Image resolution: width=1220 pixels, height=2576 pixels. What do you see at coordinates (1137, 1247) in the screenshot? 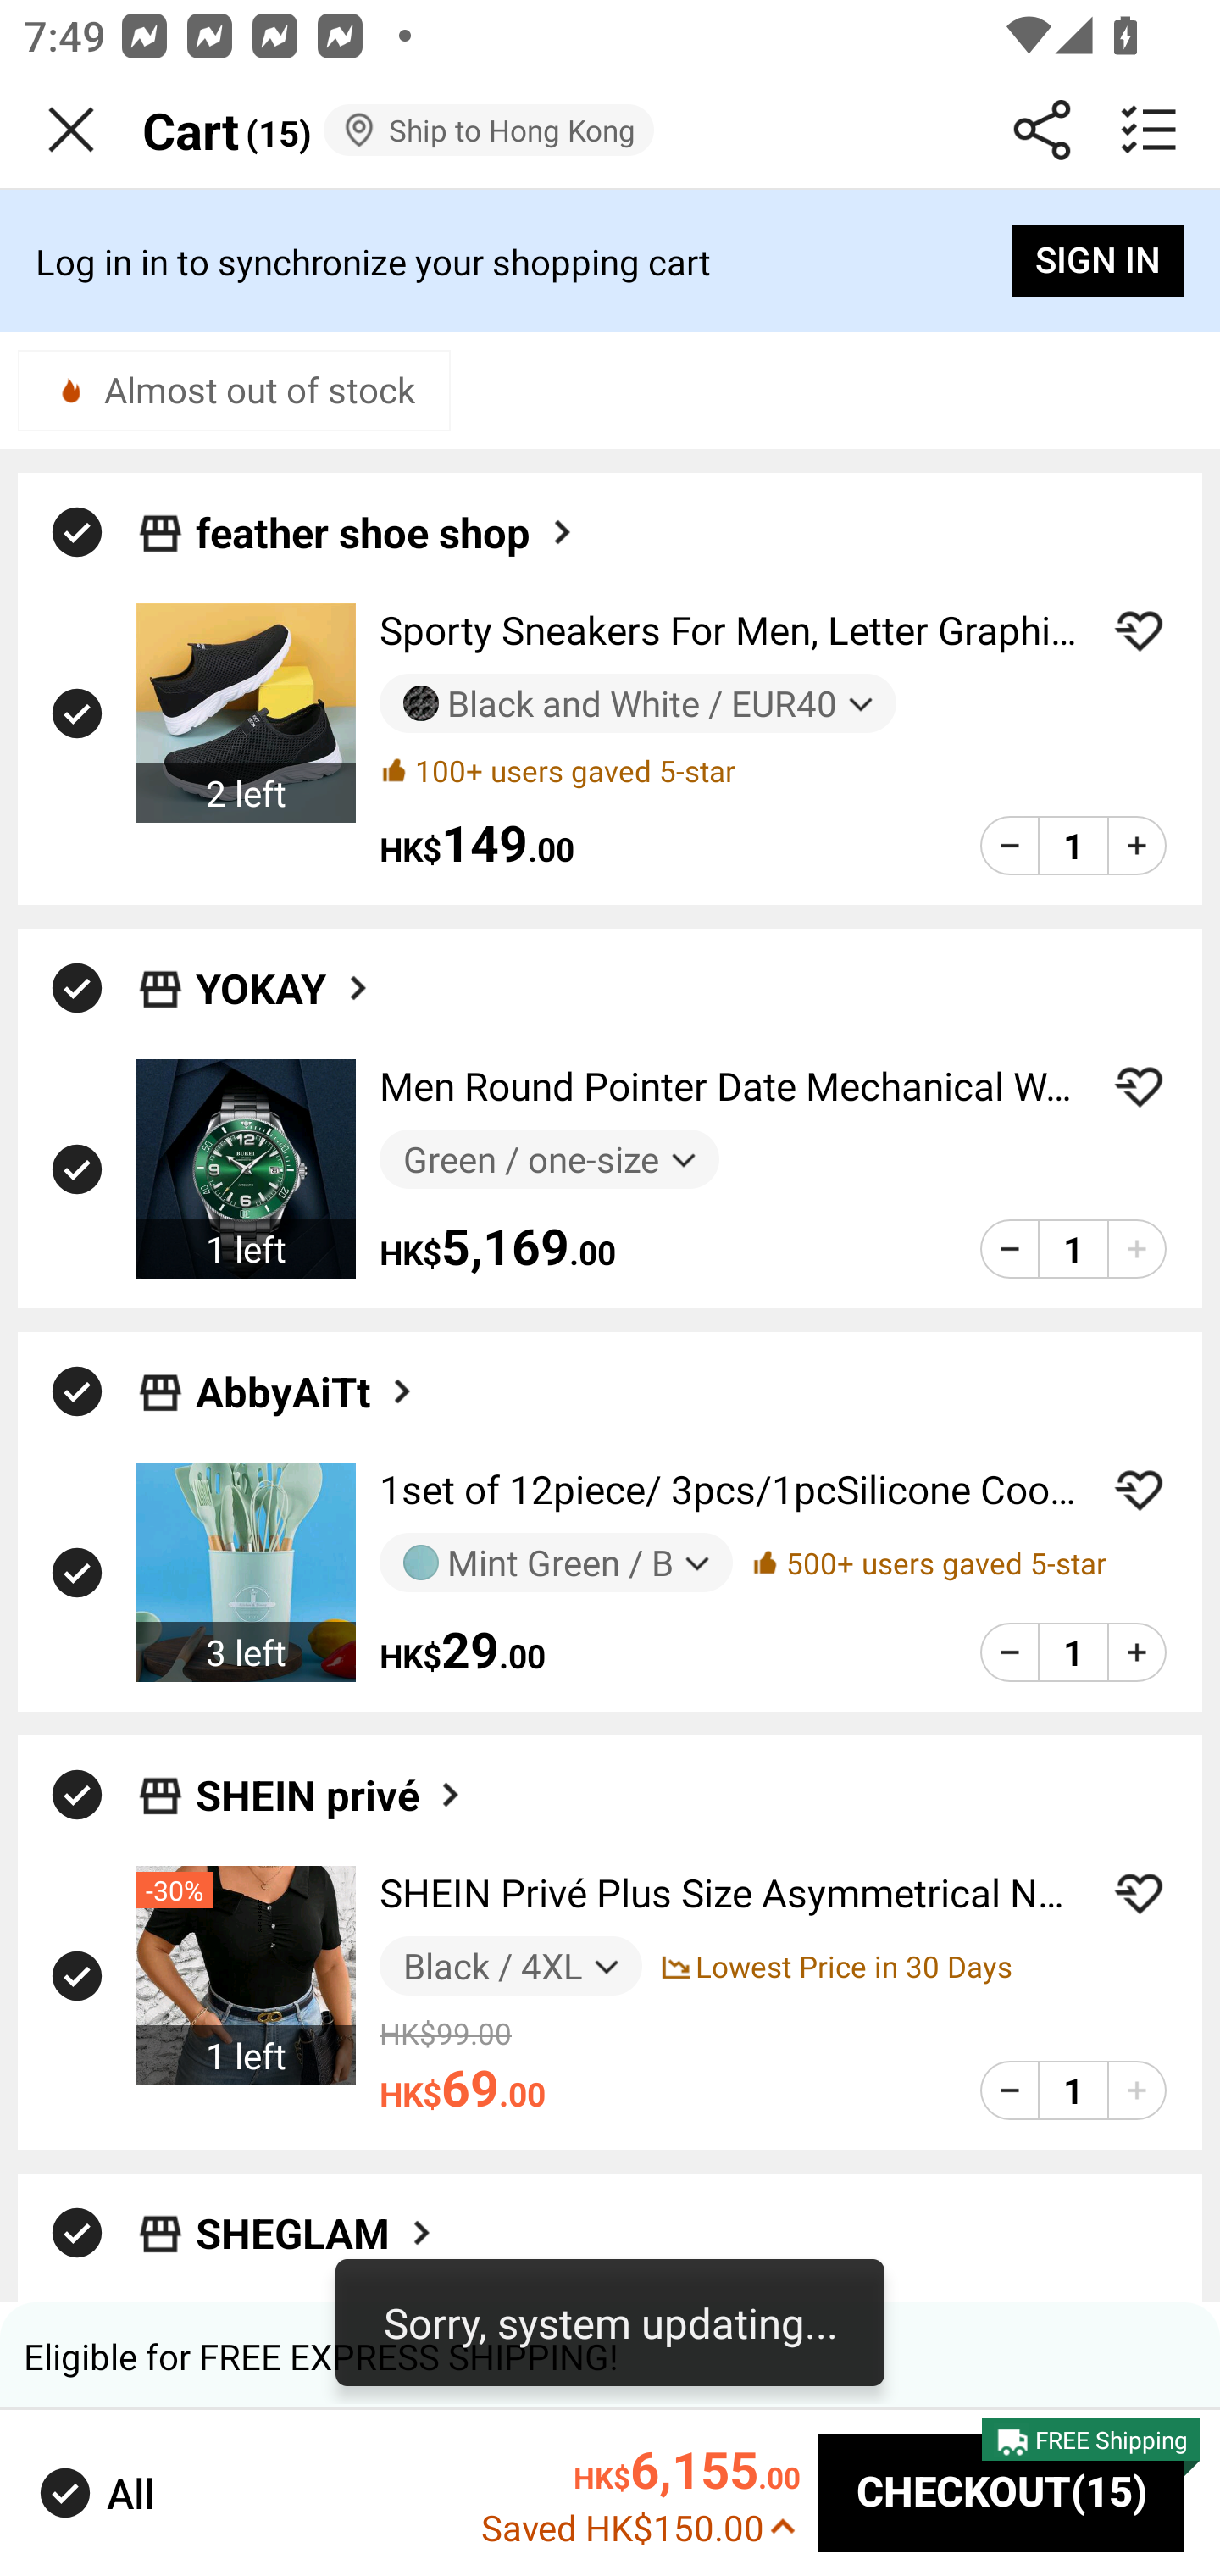
I see `product quantity add 1` at bounding box center [1137, 1247].